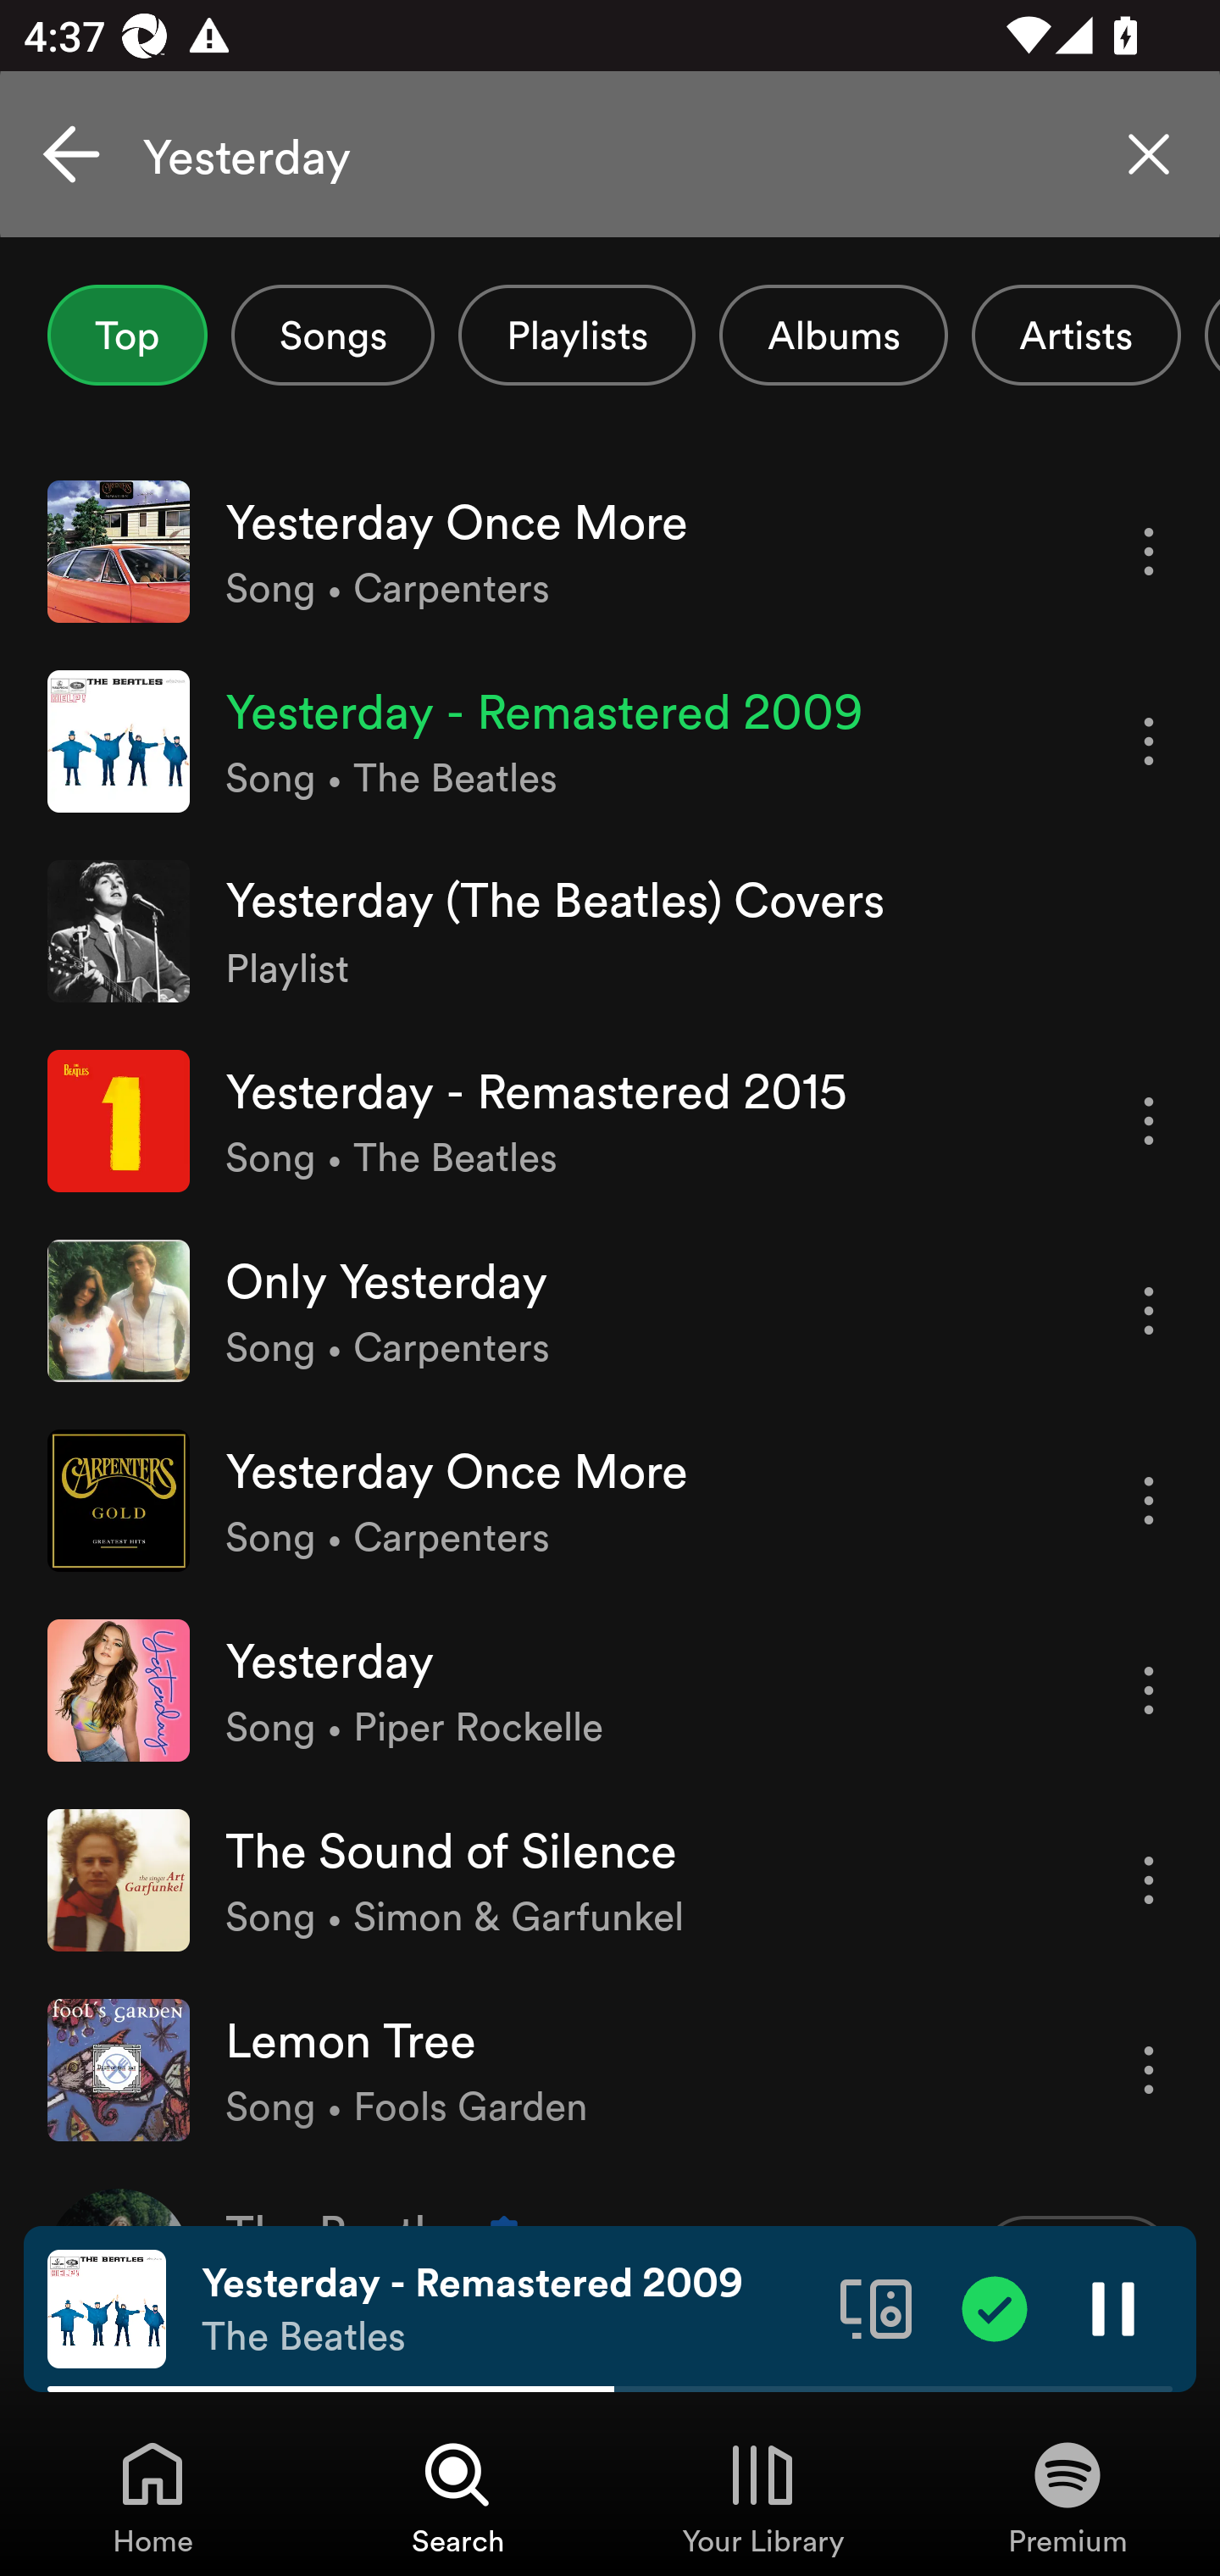 Image resolution: width=1220 pixels, height=2576 pixels. Describe the element at coordinates (152, 2496) in the screenshot. I see `Home, Tab 1 of 4 Home Home` at that location.